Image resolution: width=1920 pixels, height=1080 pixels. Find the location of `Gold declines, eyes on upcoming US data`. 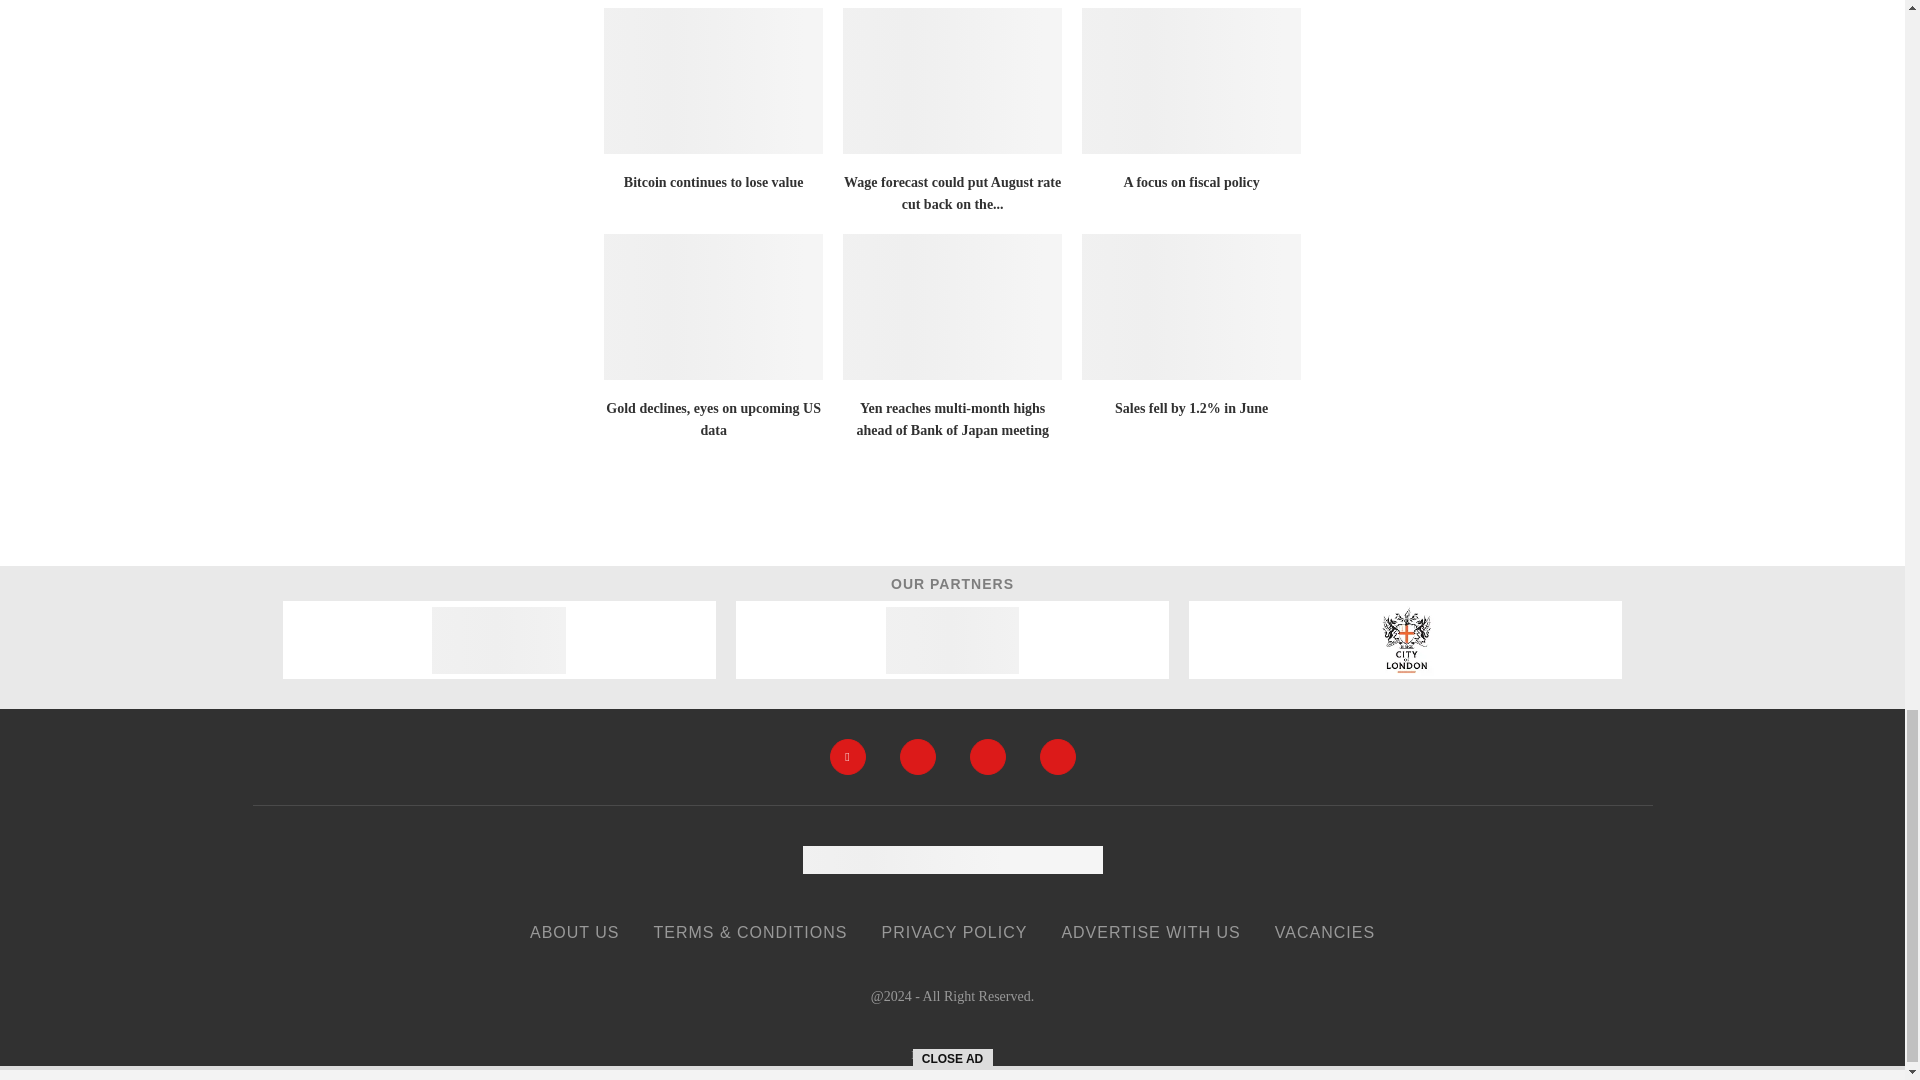

Gold declines, eyes on upcoming US data is located at coordinates (714, 307).